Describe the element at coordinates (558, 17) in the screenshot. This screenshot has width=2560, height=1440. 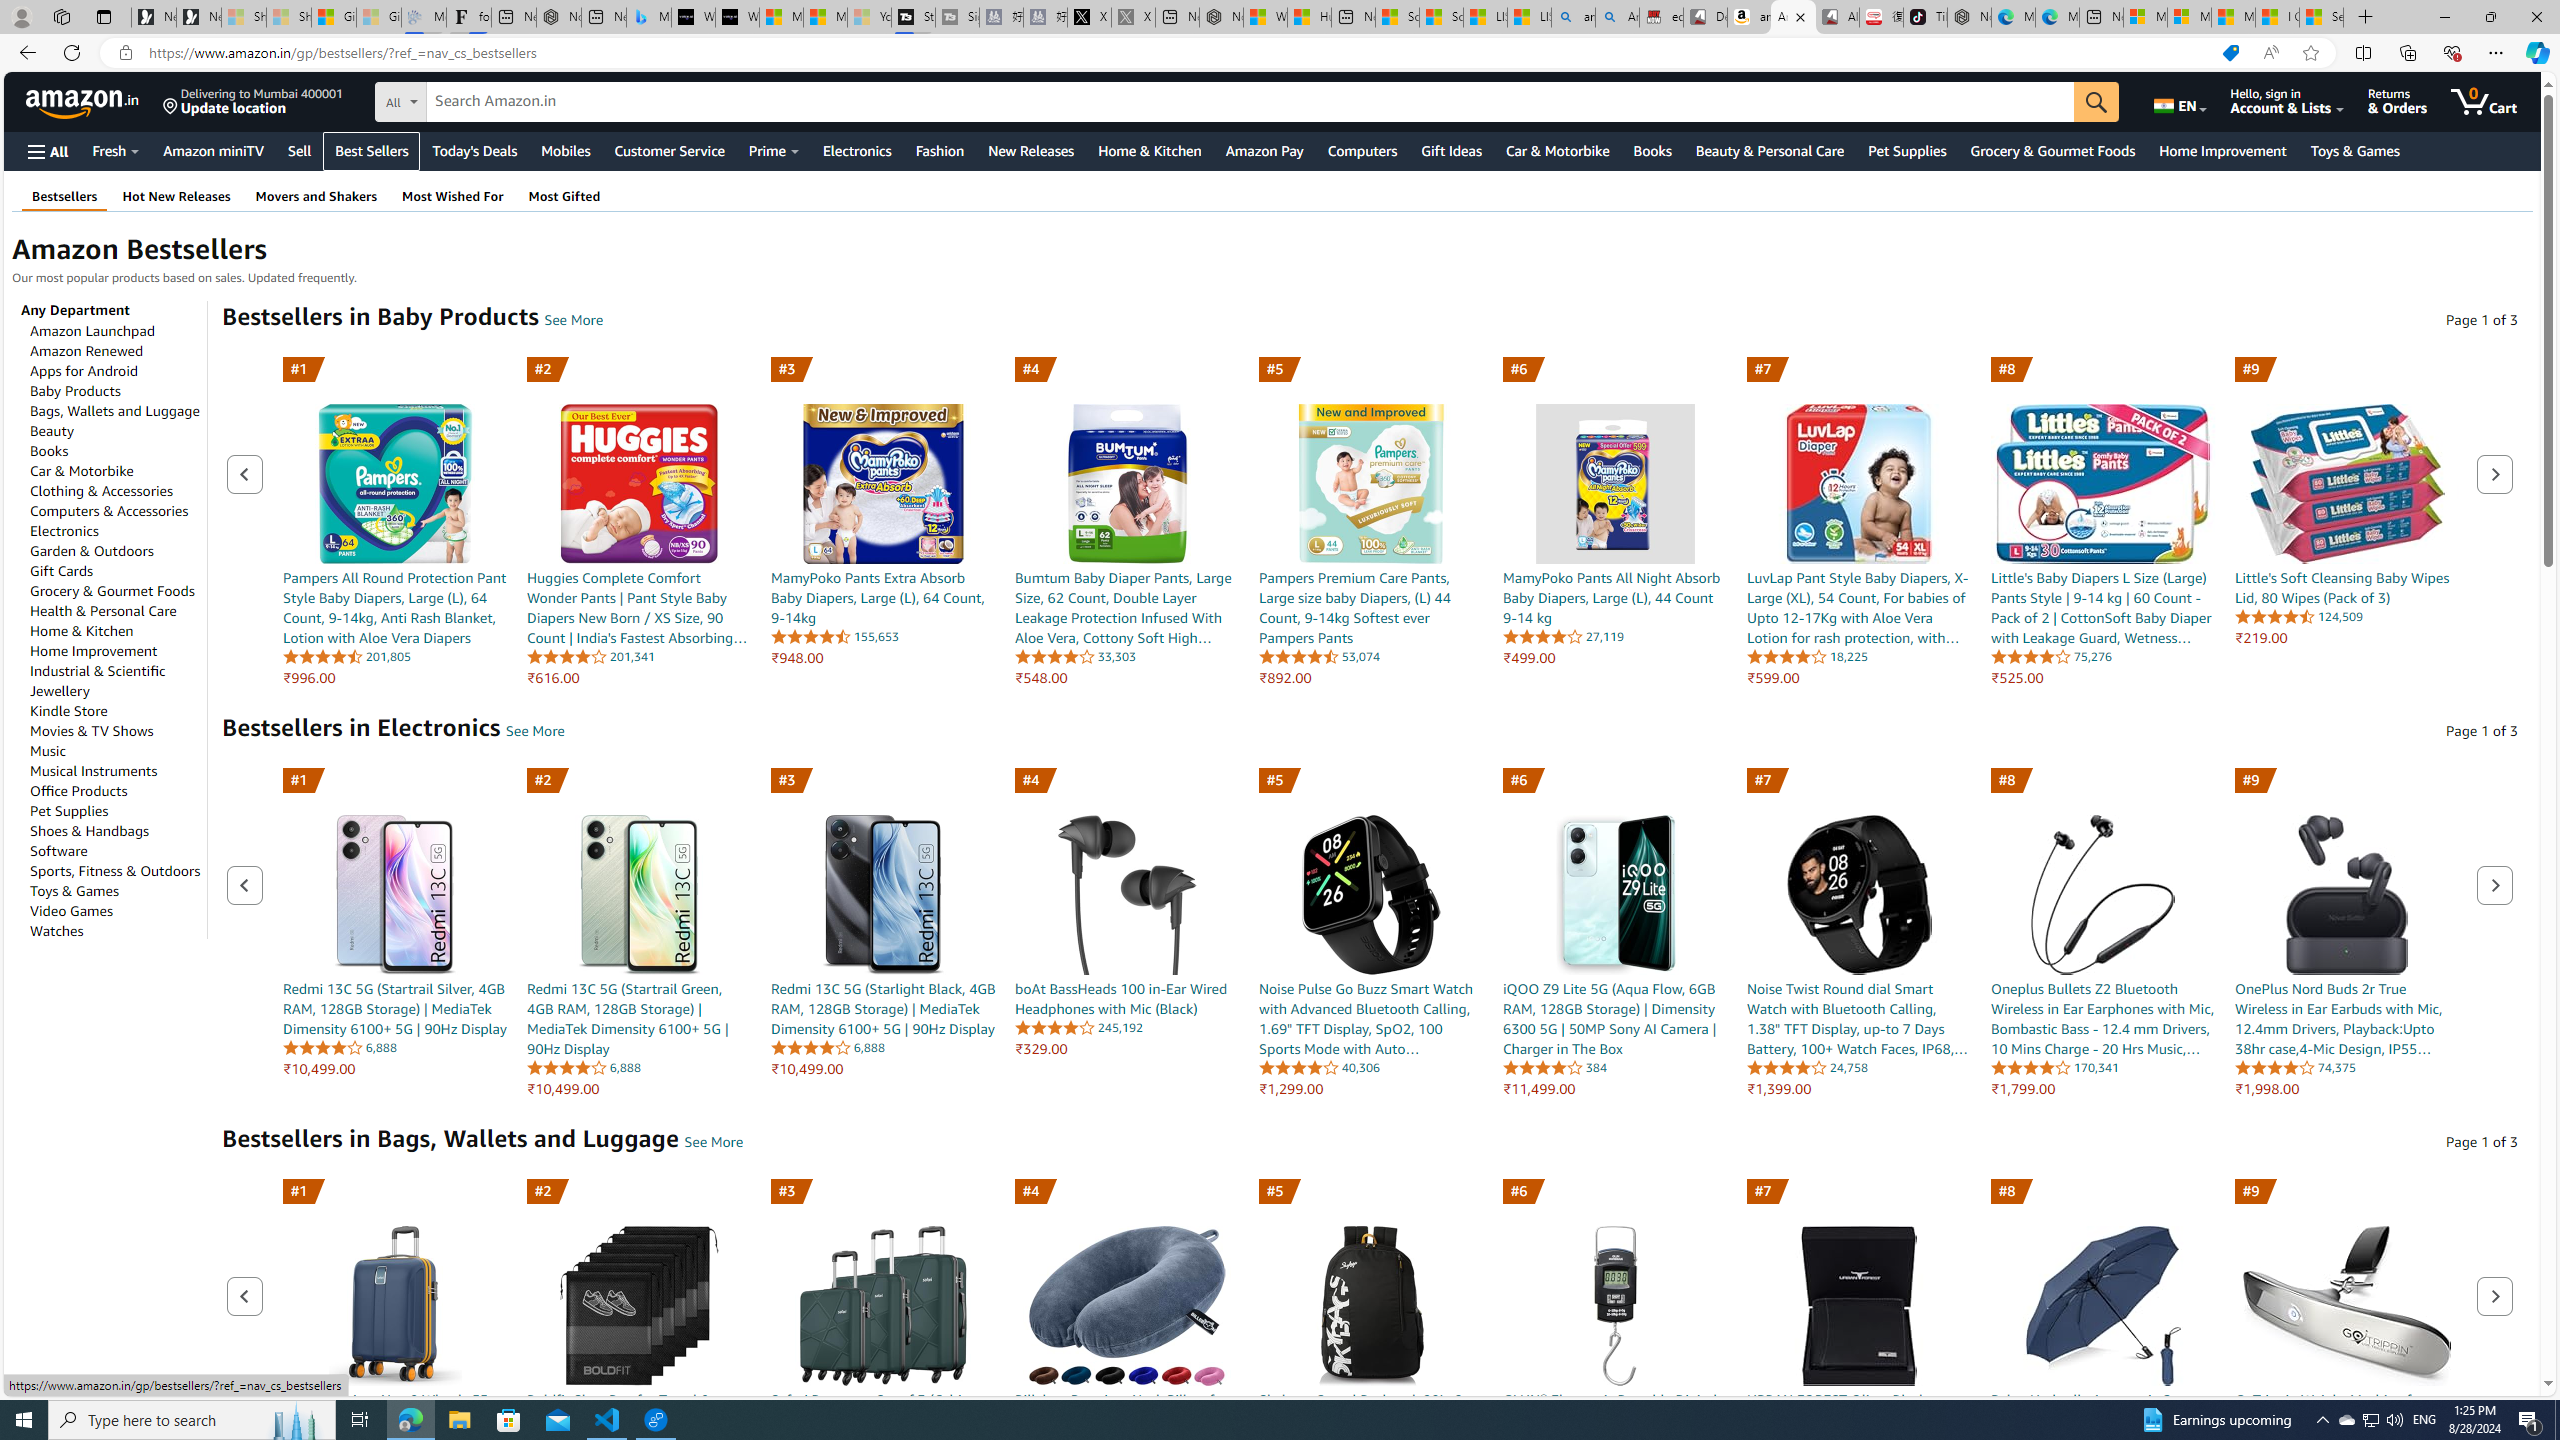
I see `Nordace - #1 Japanese Best-Seller - Siena Smart Backpack` at that location.